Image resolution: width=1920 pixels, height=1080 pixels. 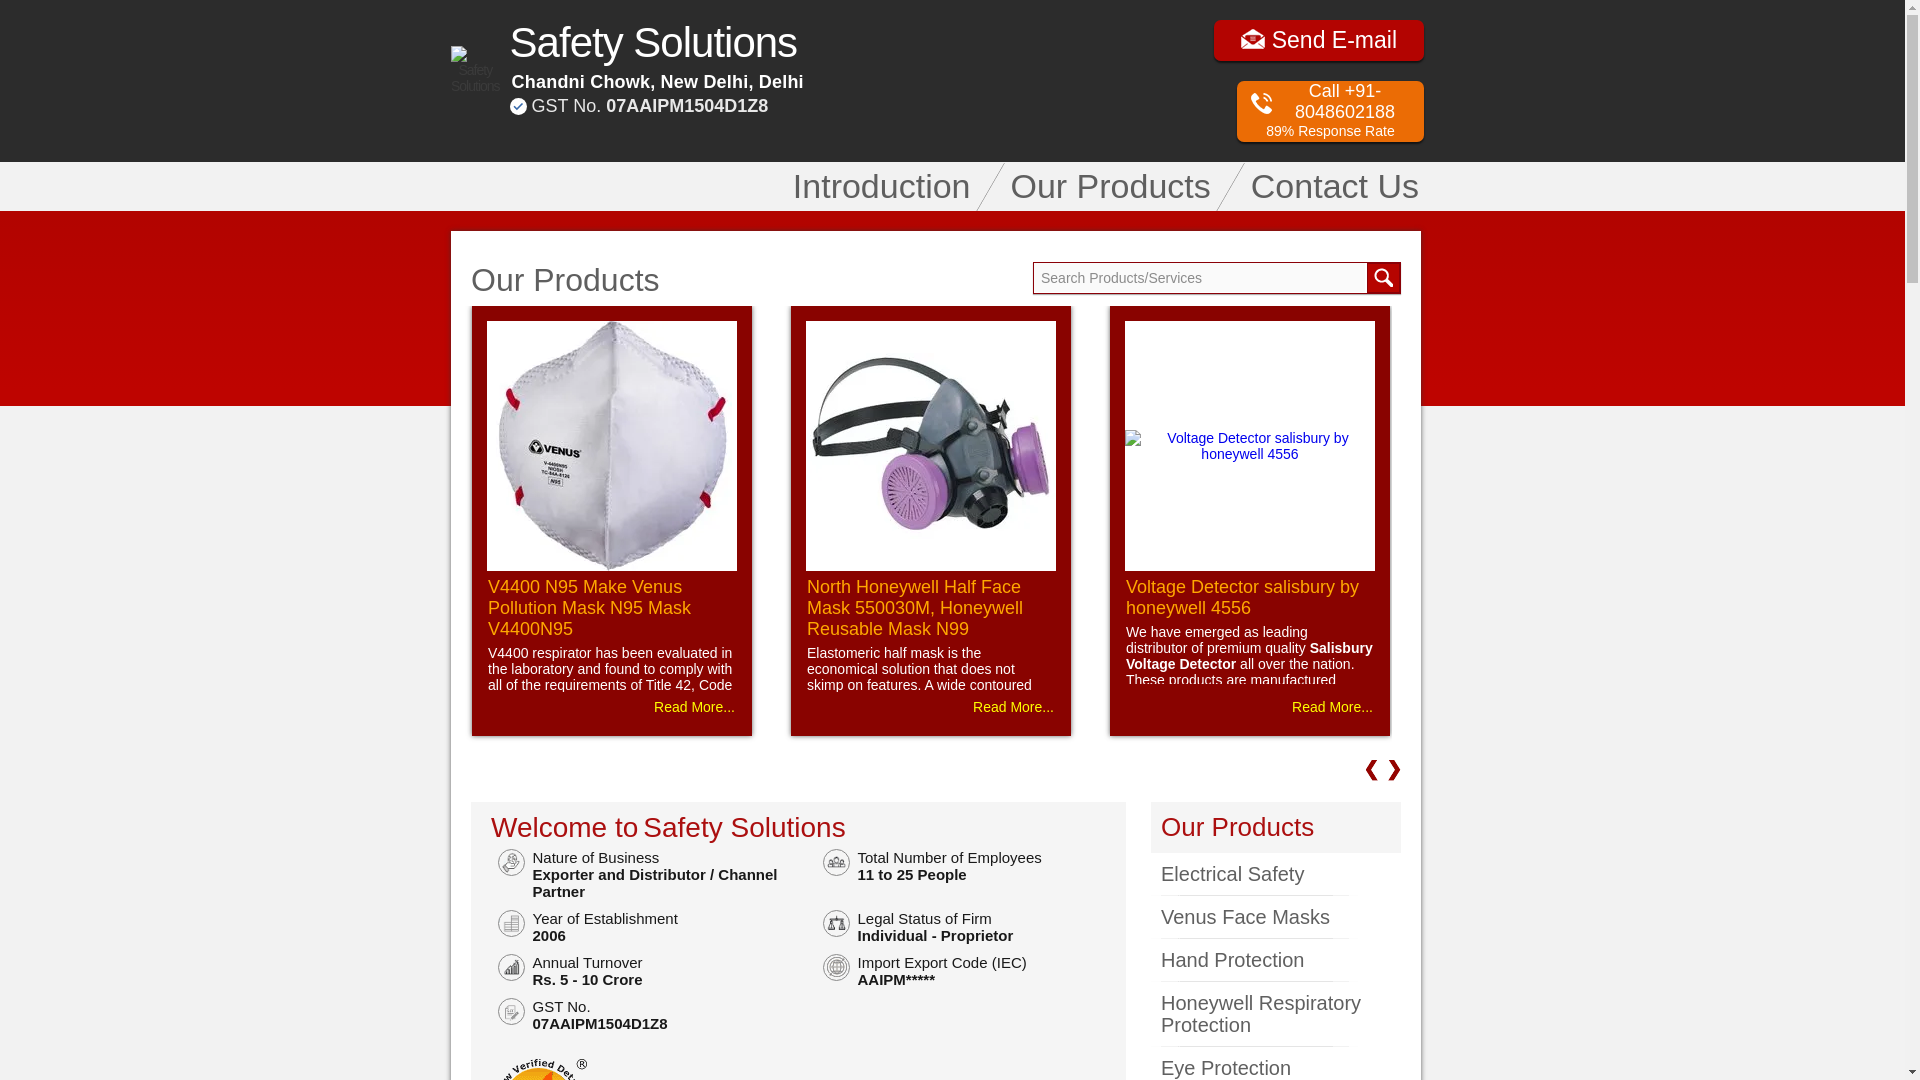 I want to click on Contact Us, so click(x=1335, y=186).